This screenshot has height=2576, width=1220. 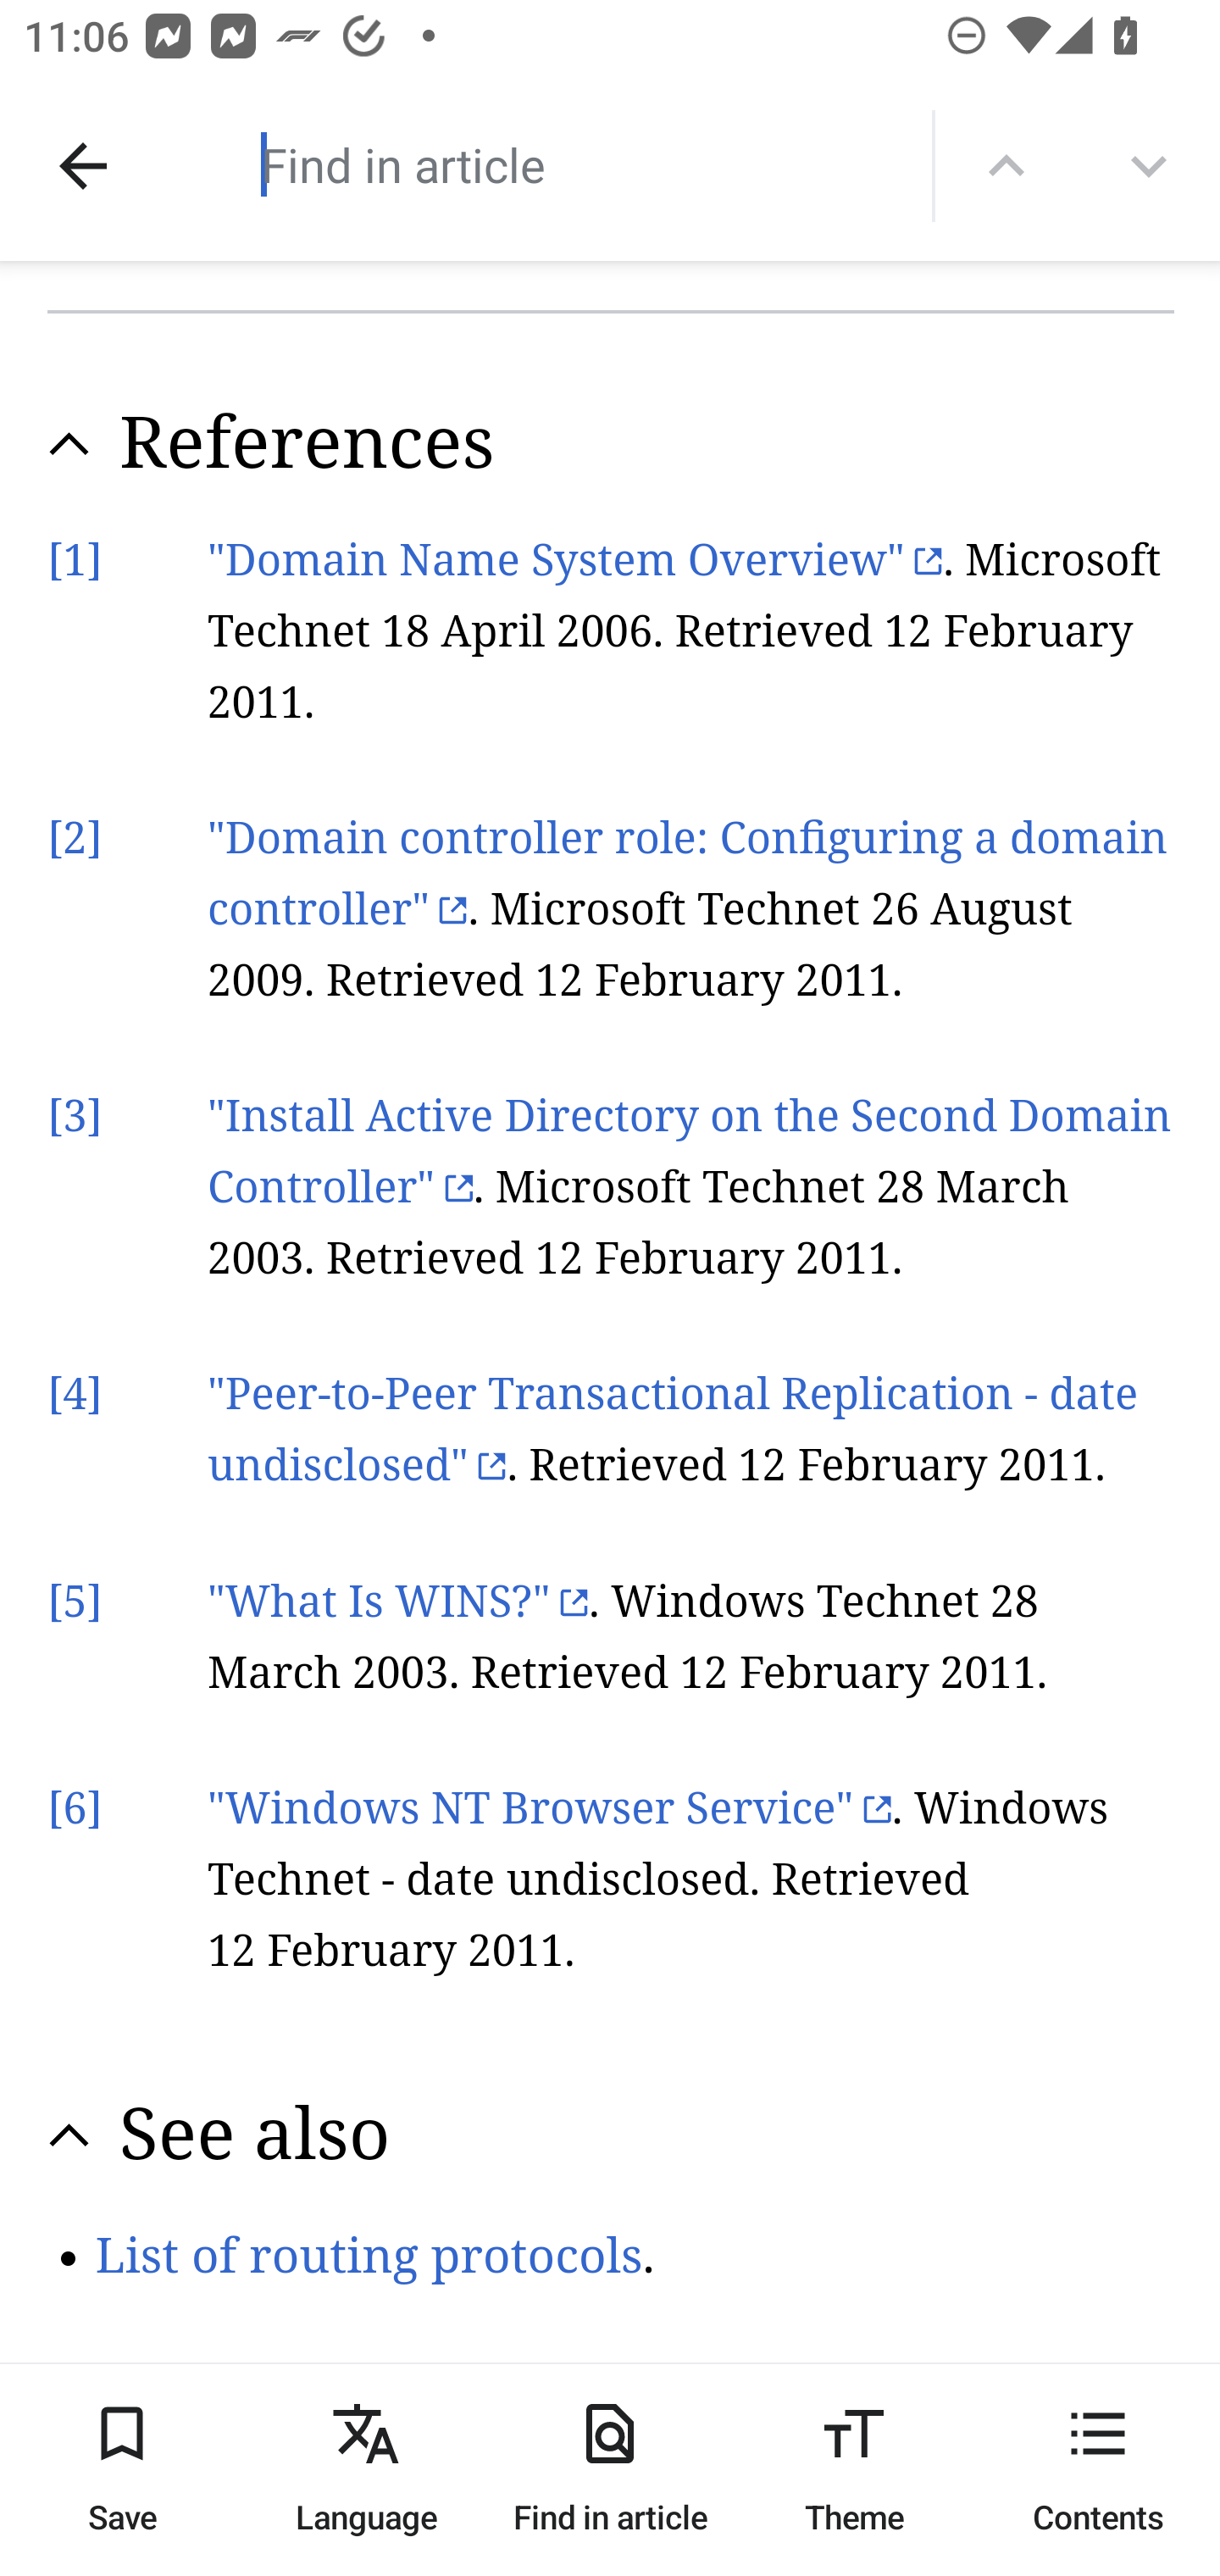 I want to click on Collapse section, so click(x=69, y=2135).